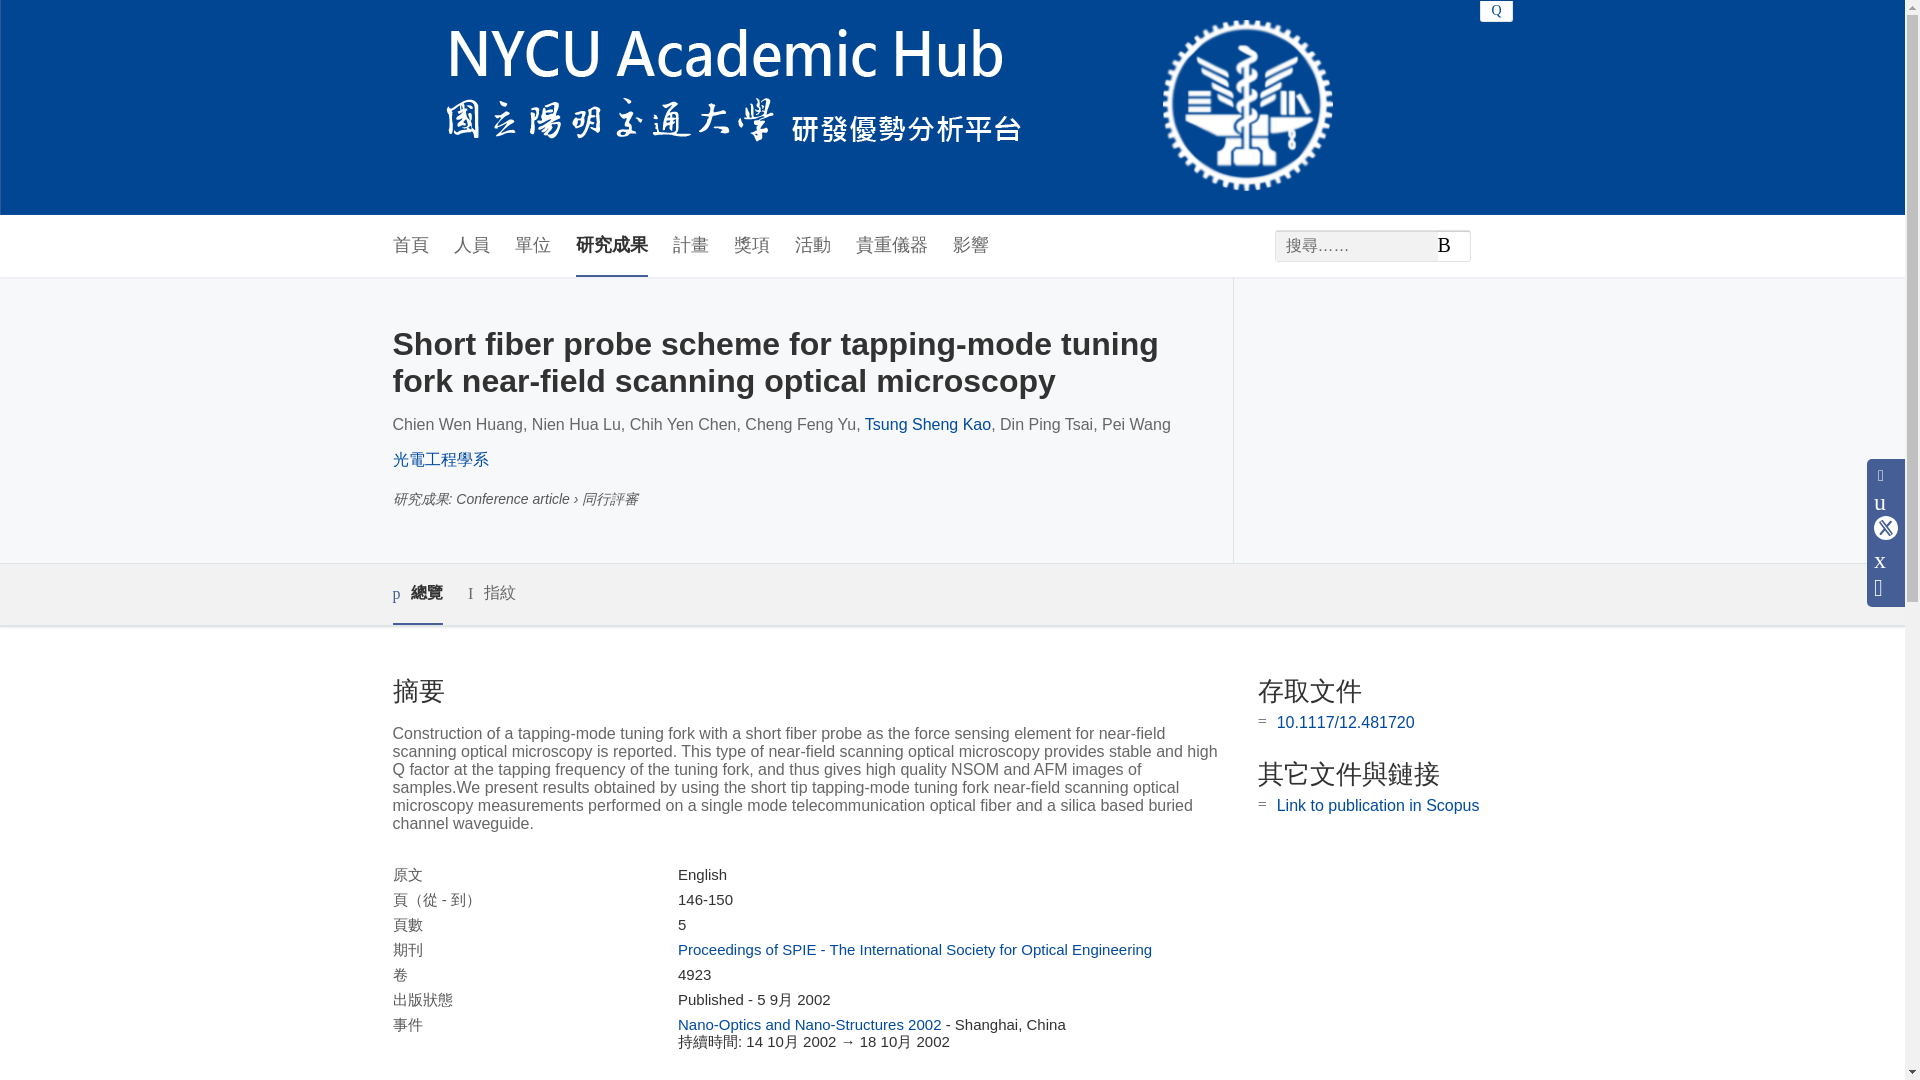 Image resolution: width=1920 pixels, height=1080 pixels. What do you see at coordinates (808, 1024) in the screenshot?
I see `Nano-Optics and Nano-Structures 2002` at bounding box center [808, 1024].